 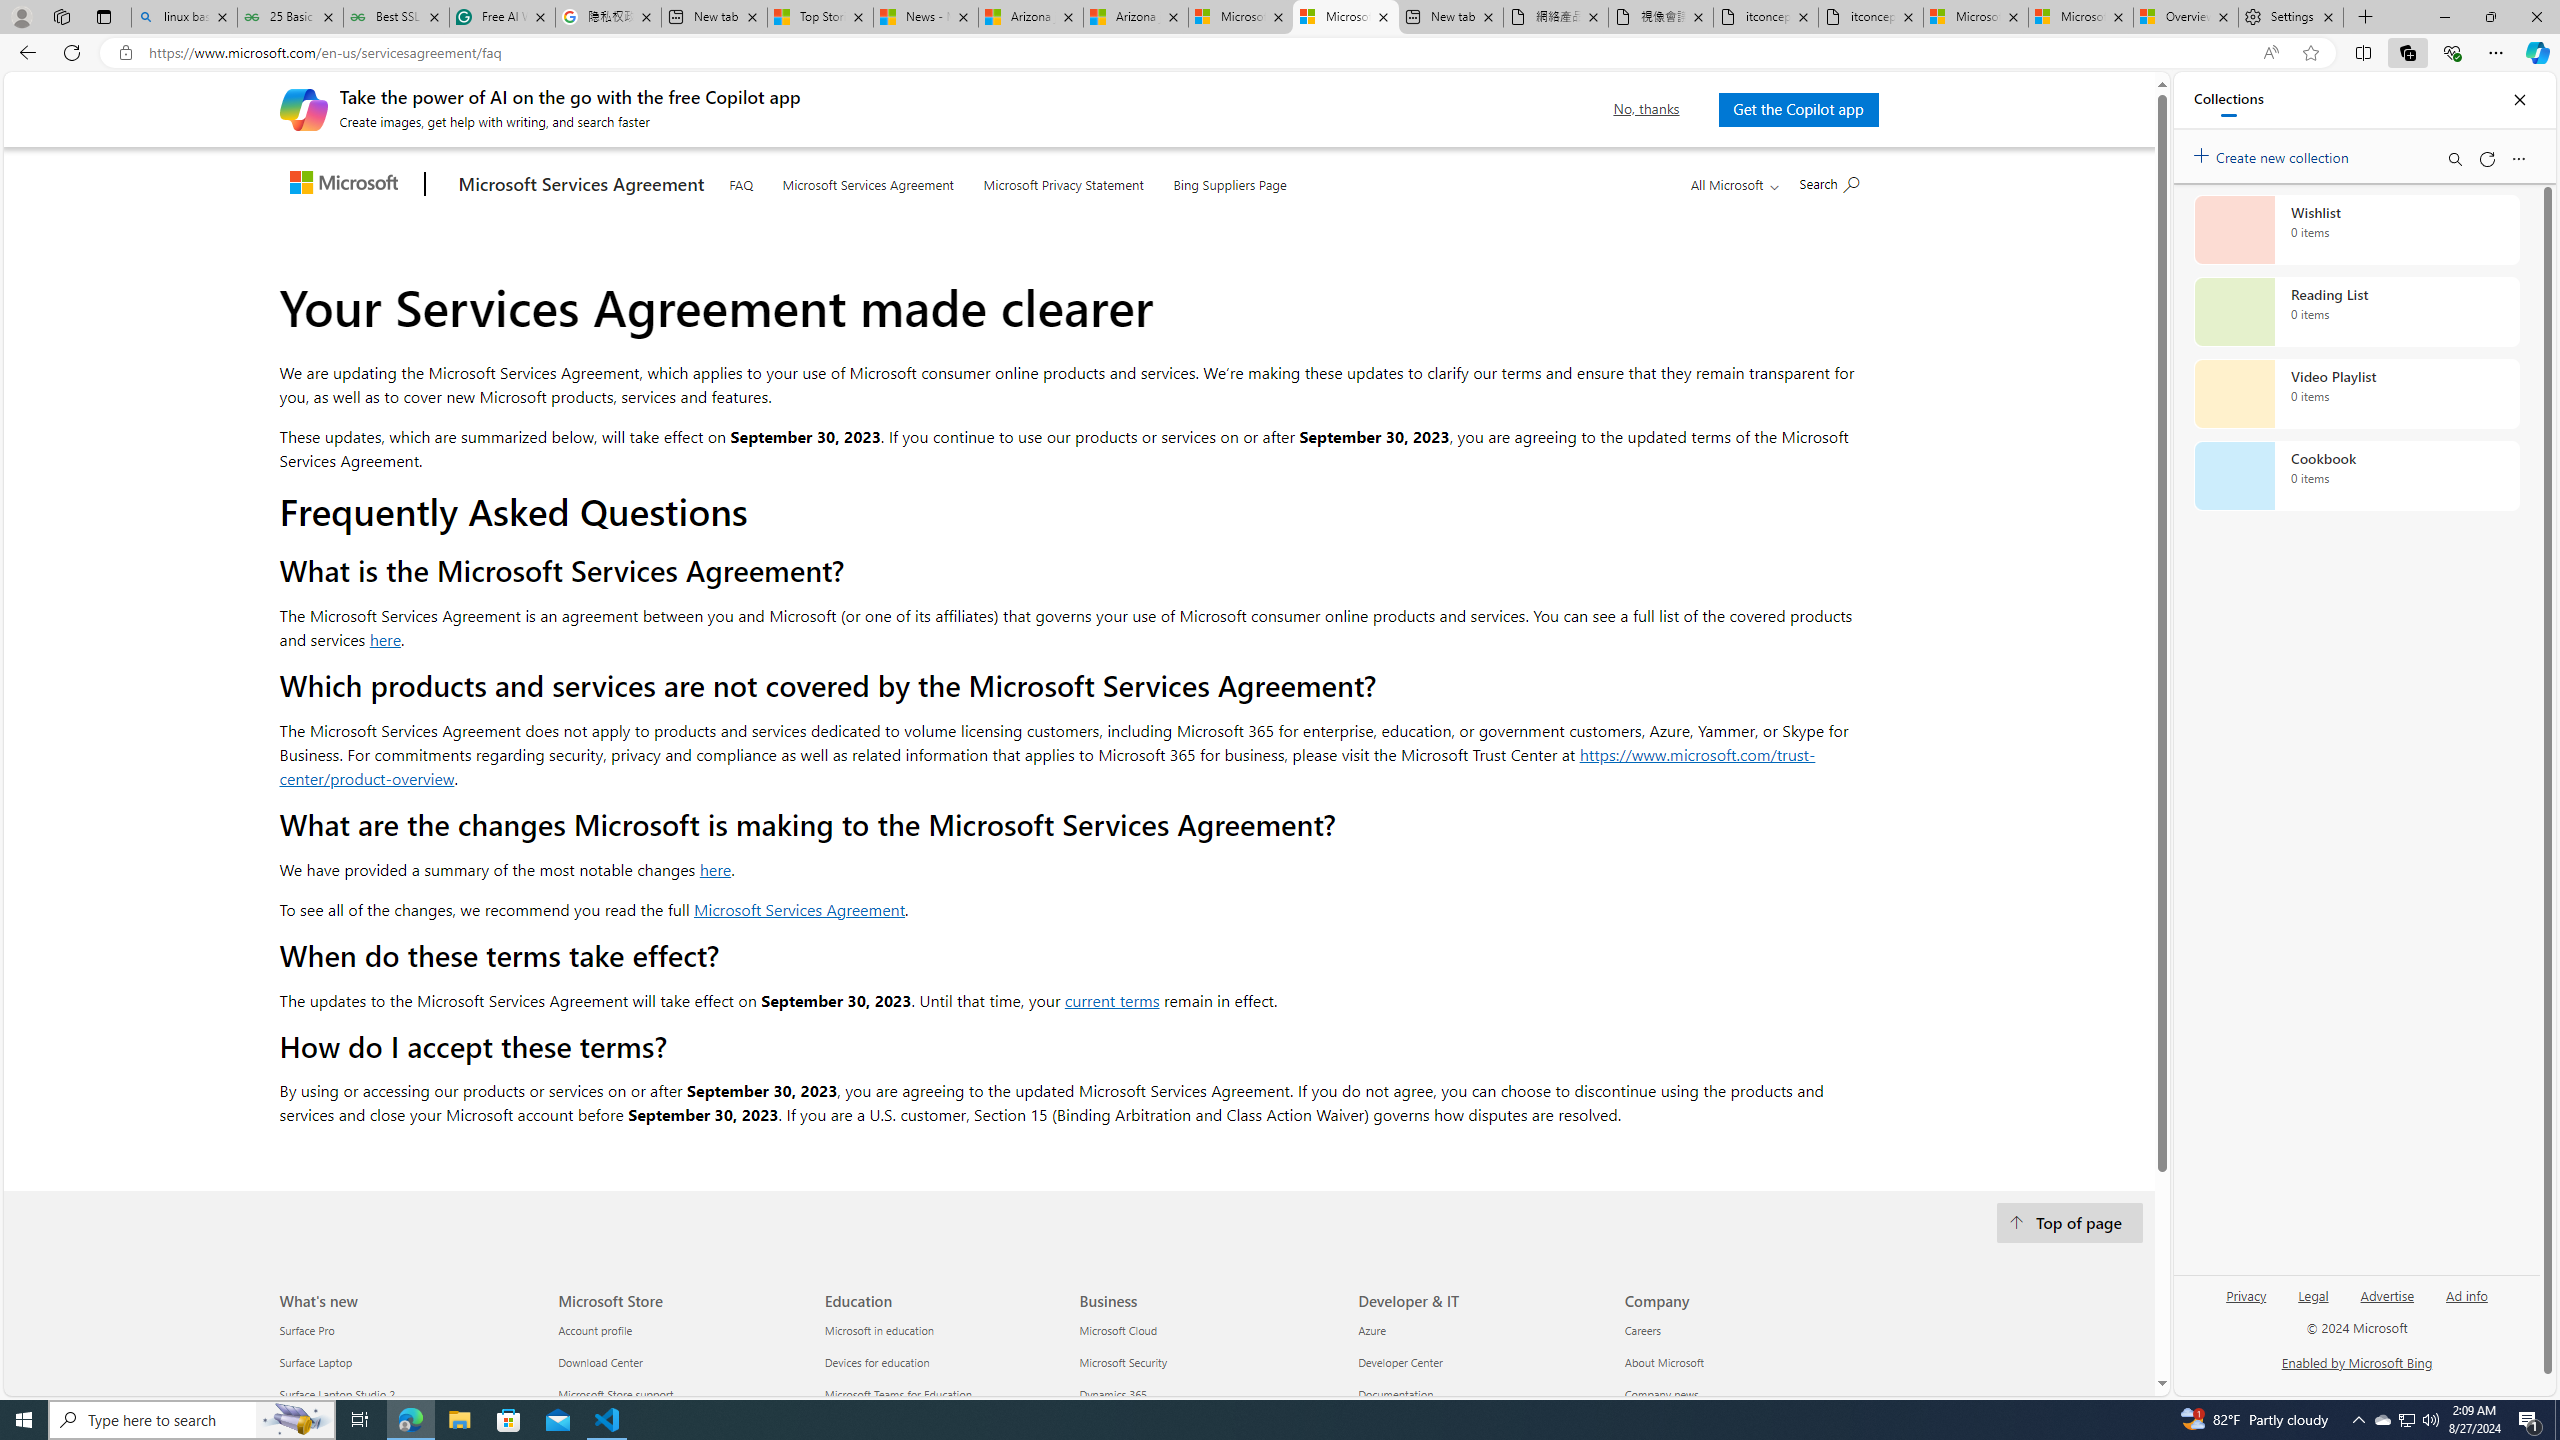 I want to click on Video Playlist collection, 0 items, so click(x=2356, y=394).